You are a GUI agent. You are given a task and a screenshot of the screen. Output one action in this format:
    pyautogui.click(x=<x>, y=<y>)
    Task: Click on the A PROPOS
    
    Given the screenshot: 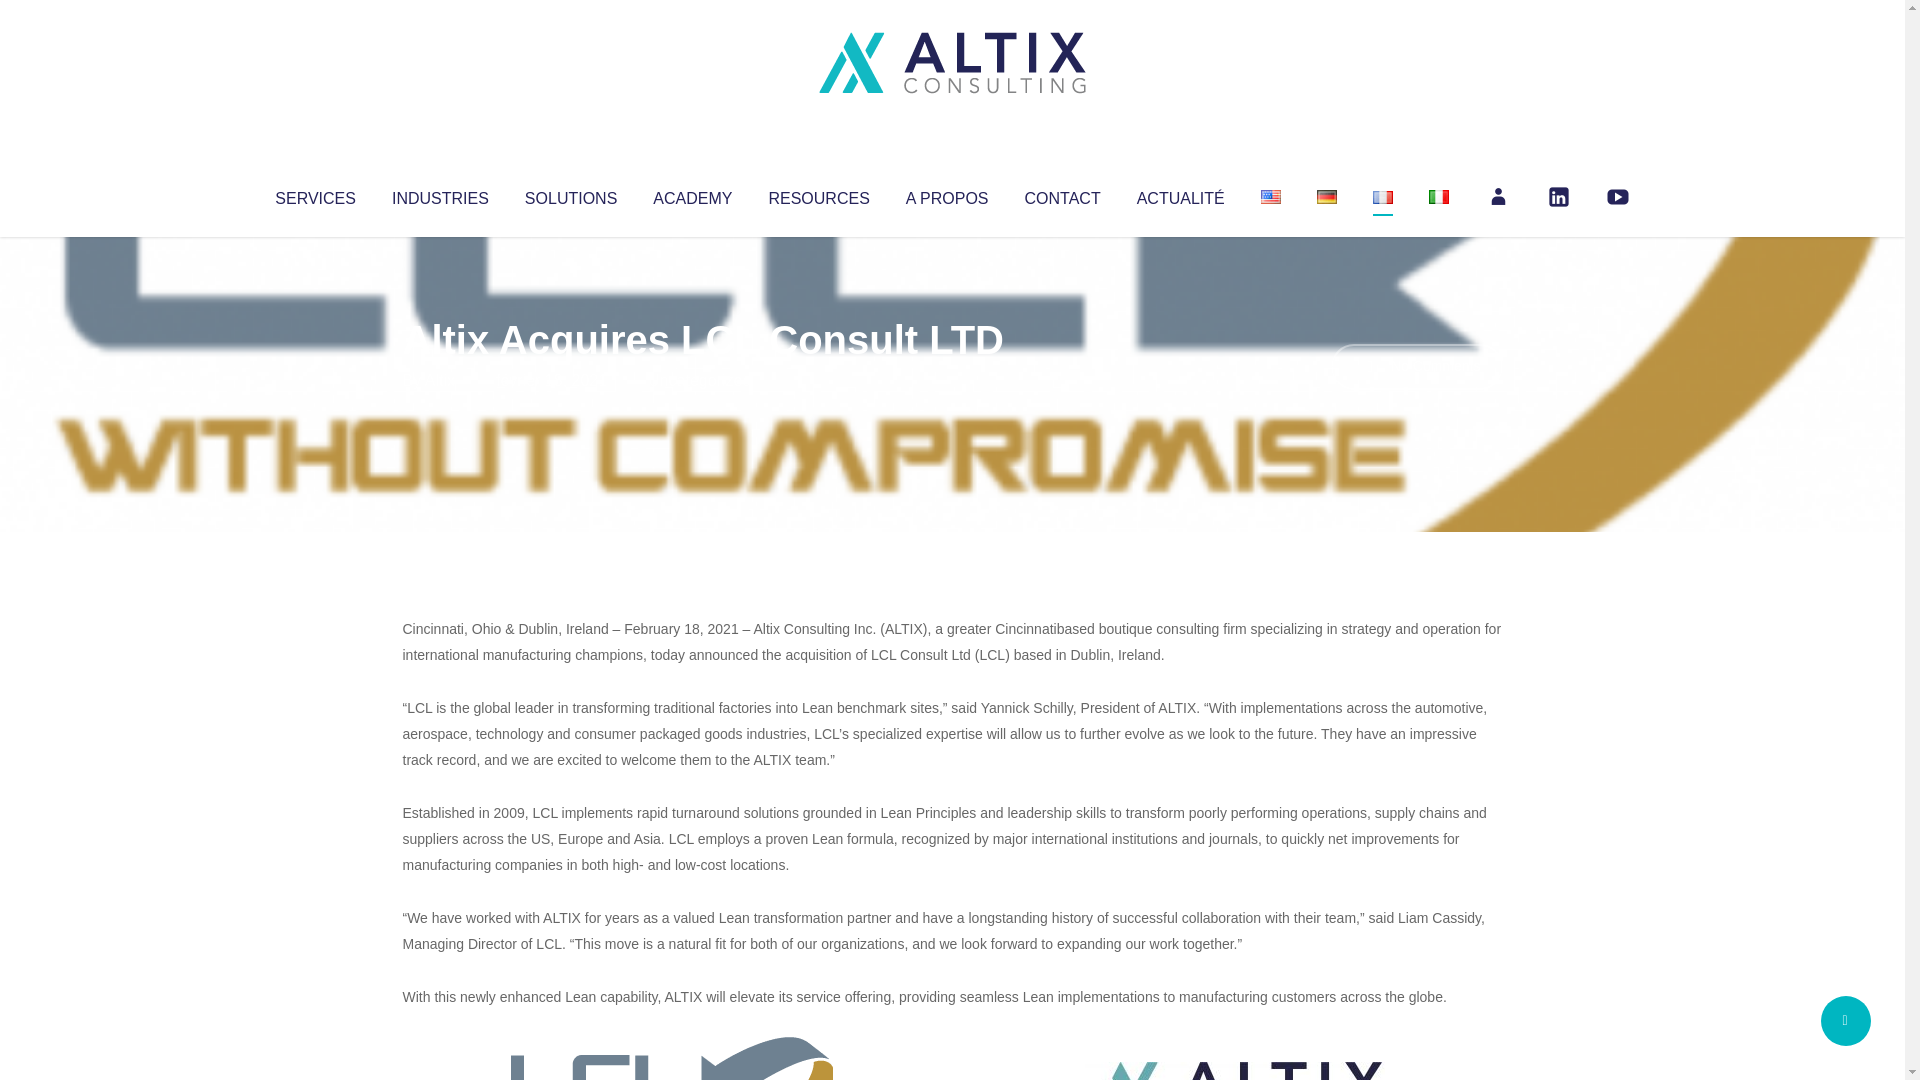 What is the action you would take?
    pyautogui.click(x=947, y=194)
    